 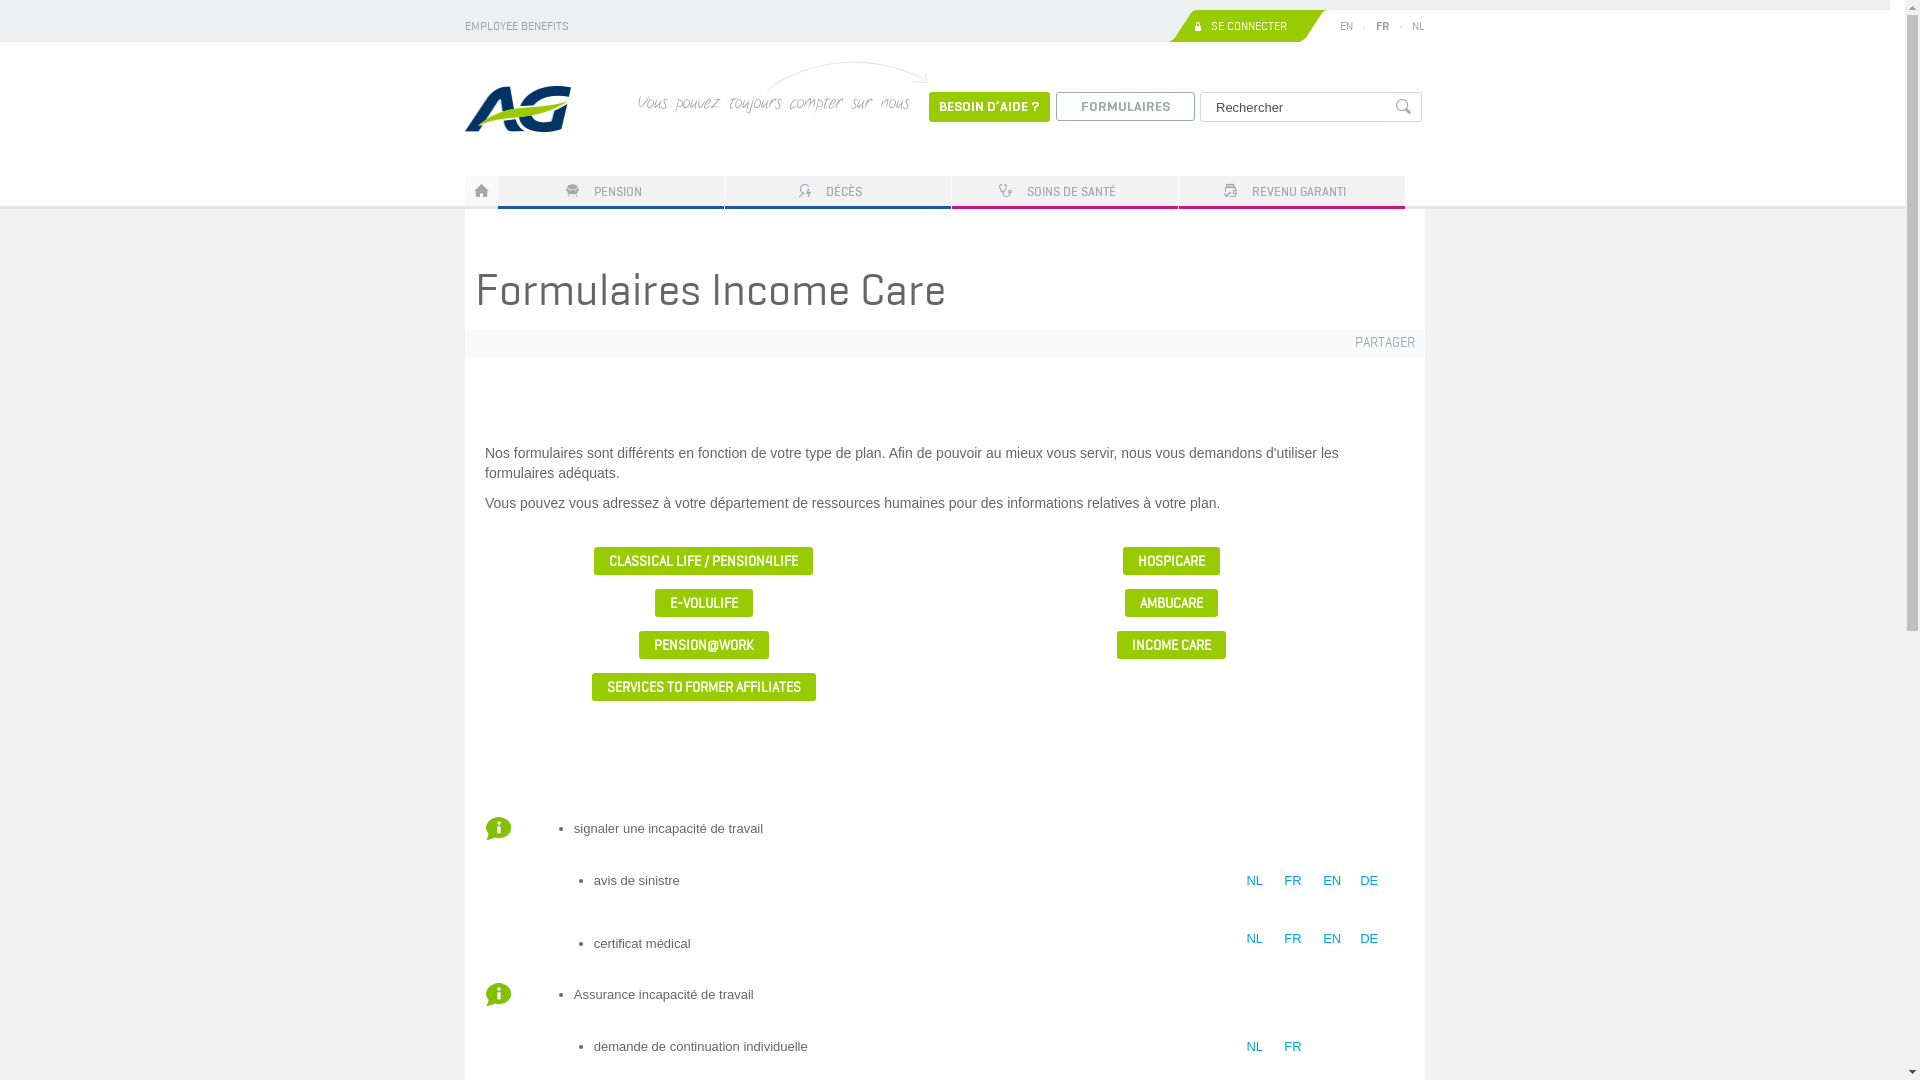 What do you see at coordinates (498, 994) in the screenshot?
I see `POPUP` at bounding box center [498, 994].